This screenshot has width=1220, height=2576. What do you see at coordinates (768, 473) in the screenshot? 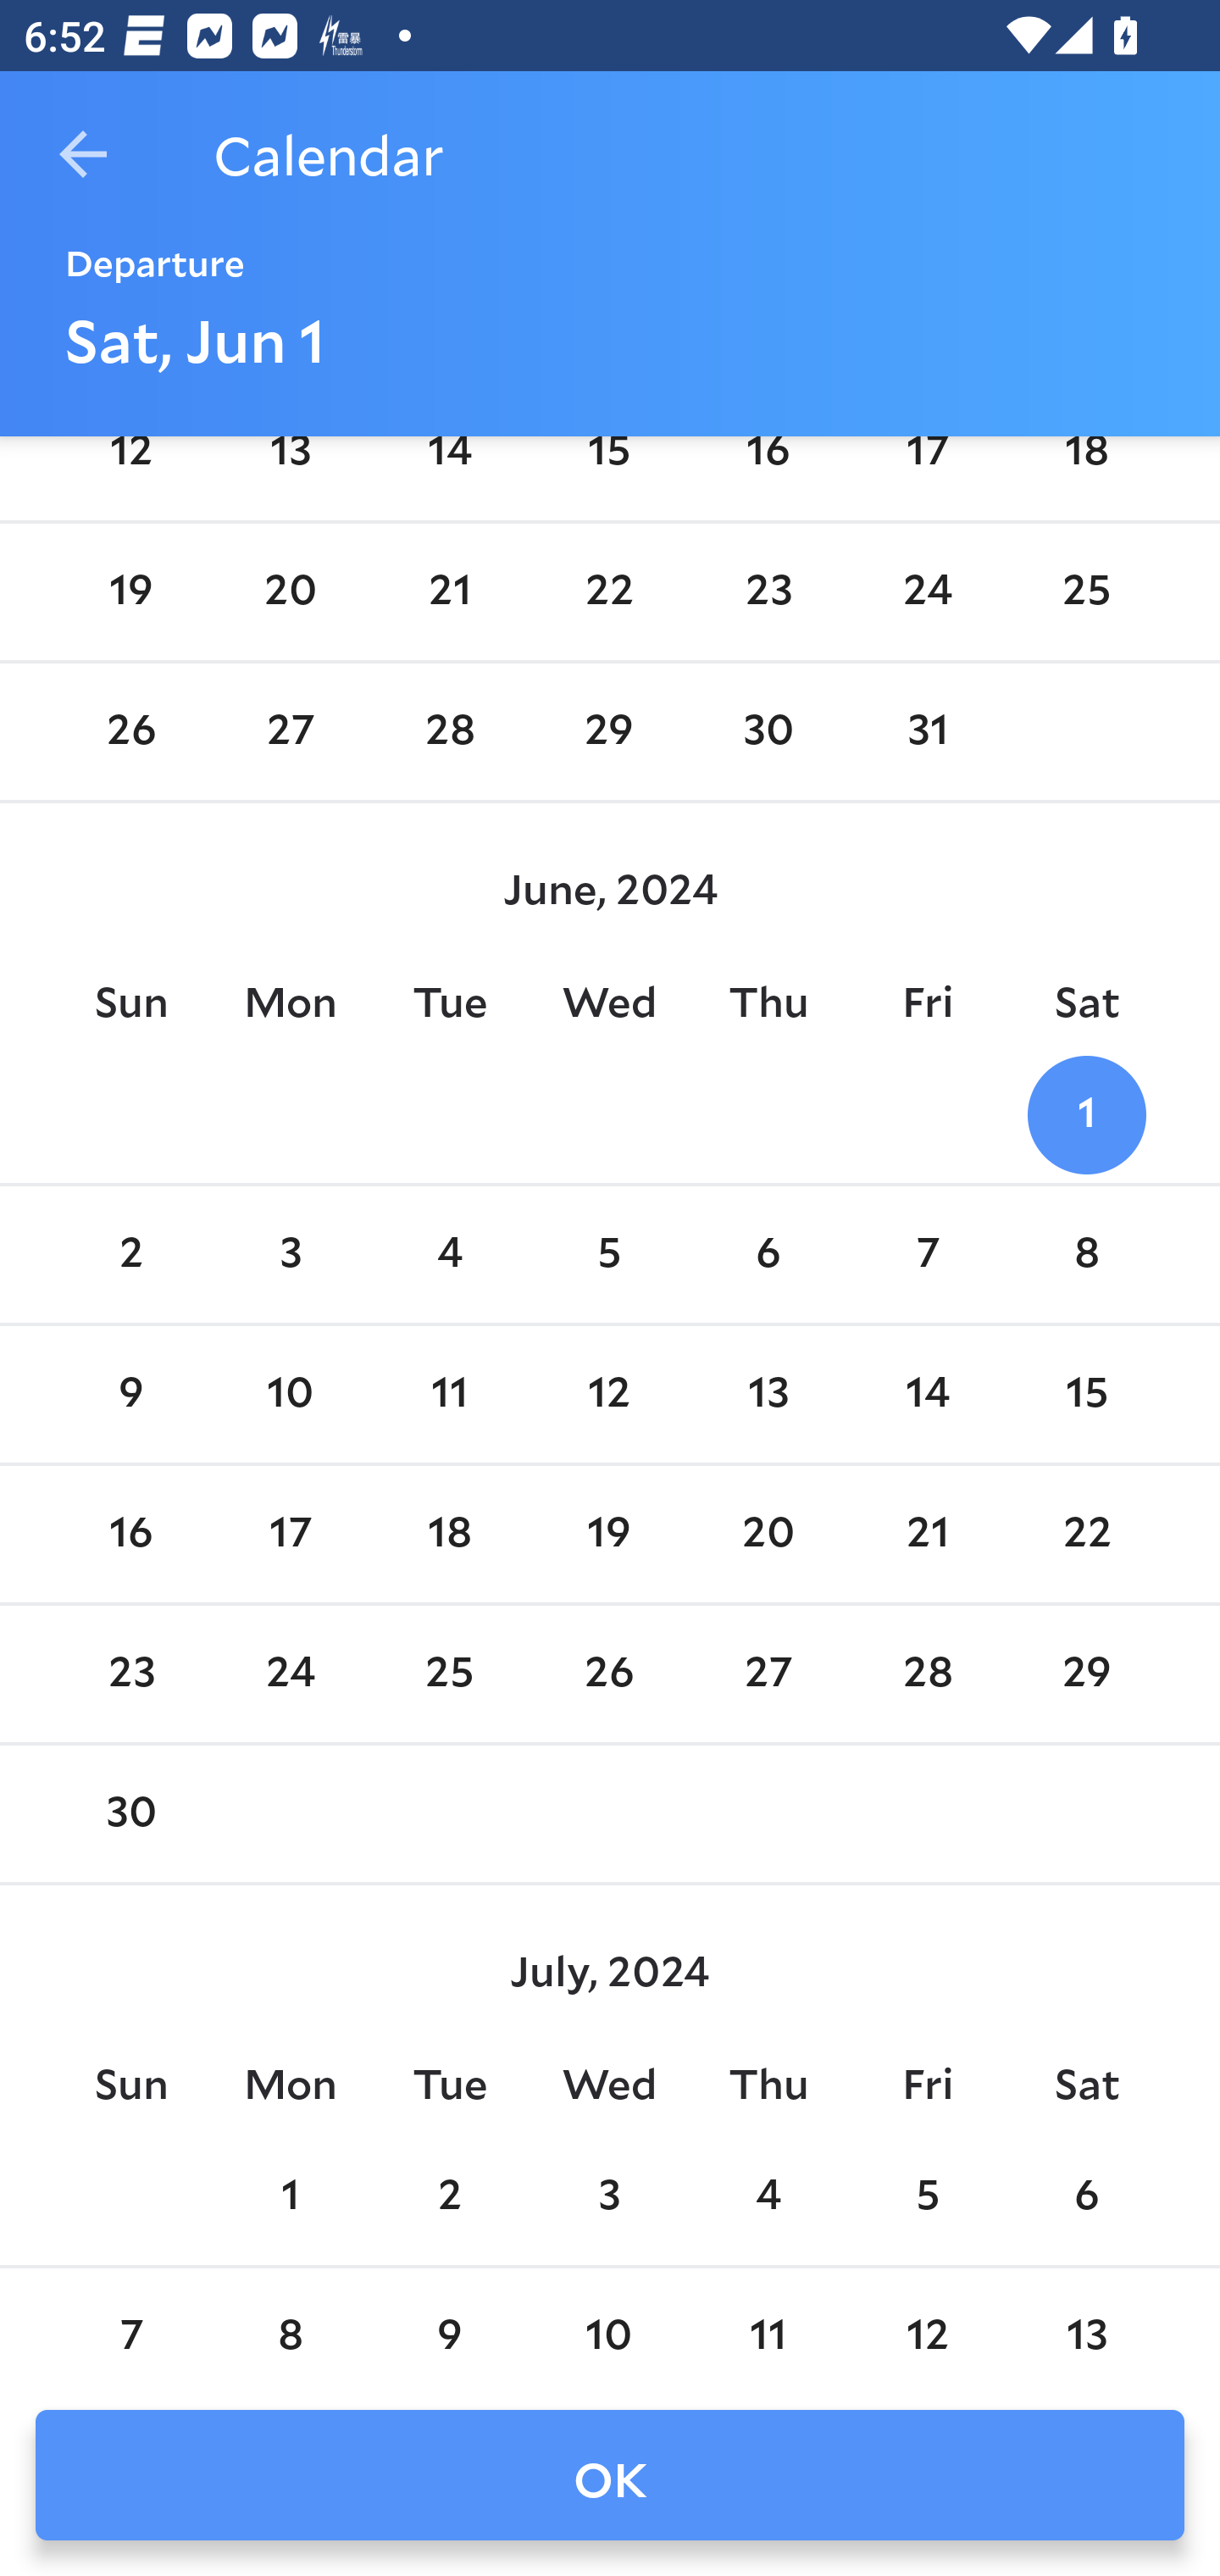
I see `16` at bounding box center [768, 473].